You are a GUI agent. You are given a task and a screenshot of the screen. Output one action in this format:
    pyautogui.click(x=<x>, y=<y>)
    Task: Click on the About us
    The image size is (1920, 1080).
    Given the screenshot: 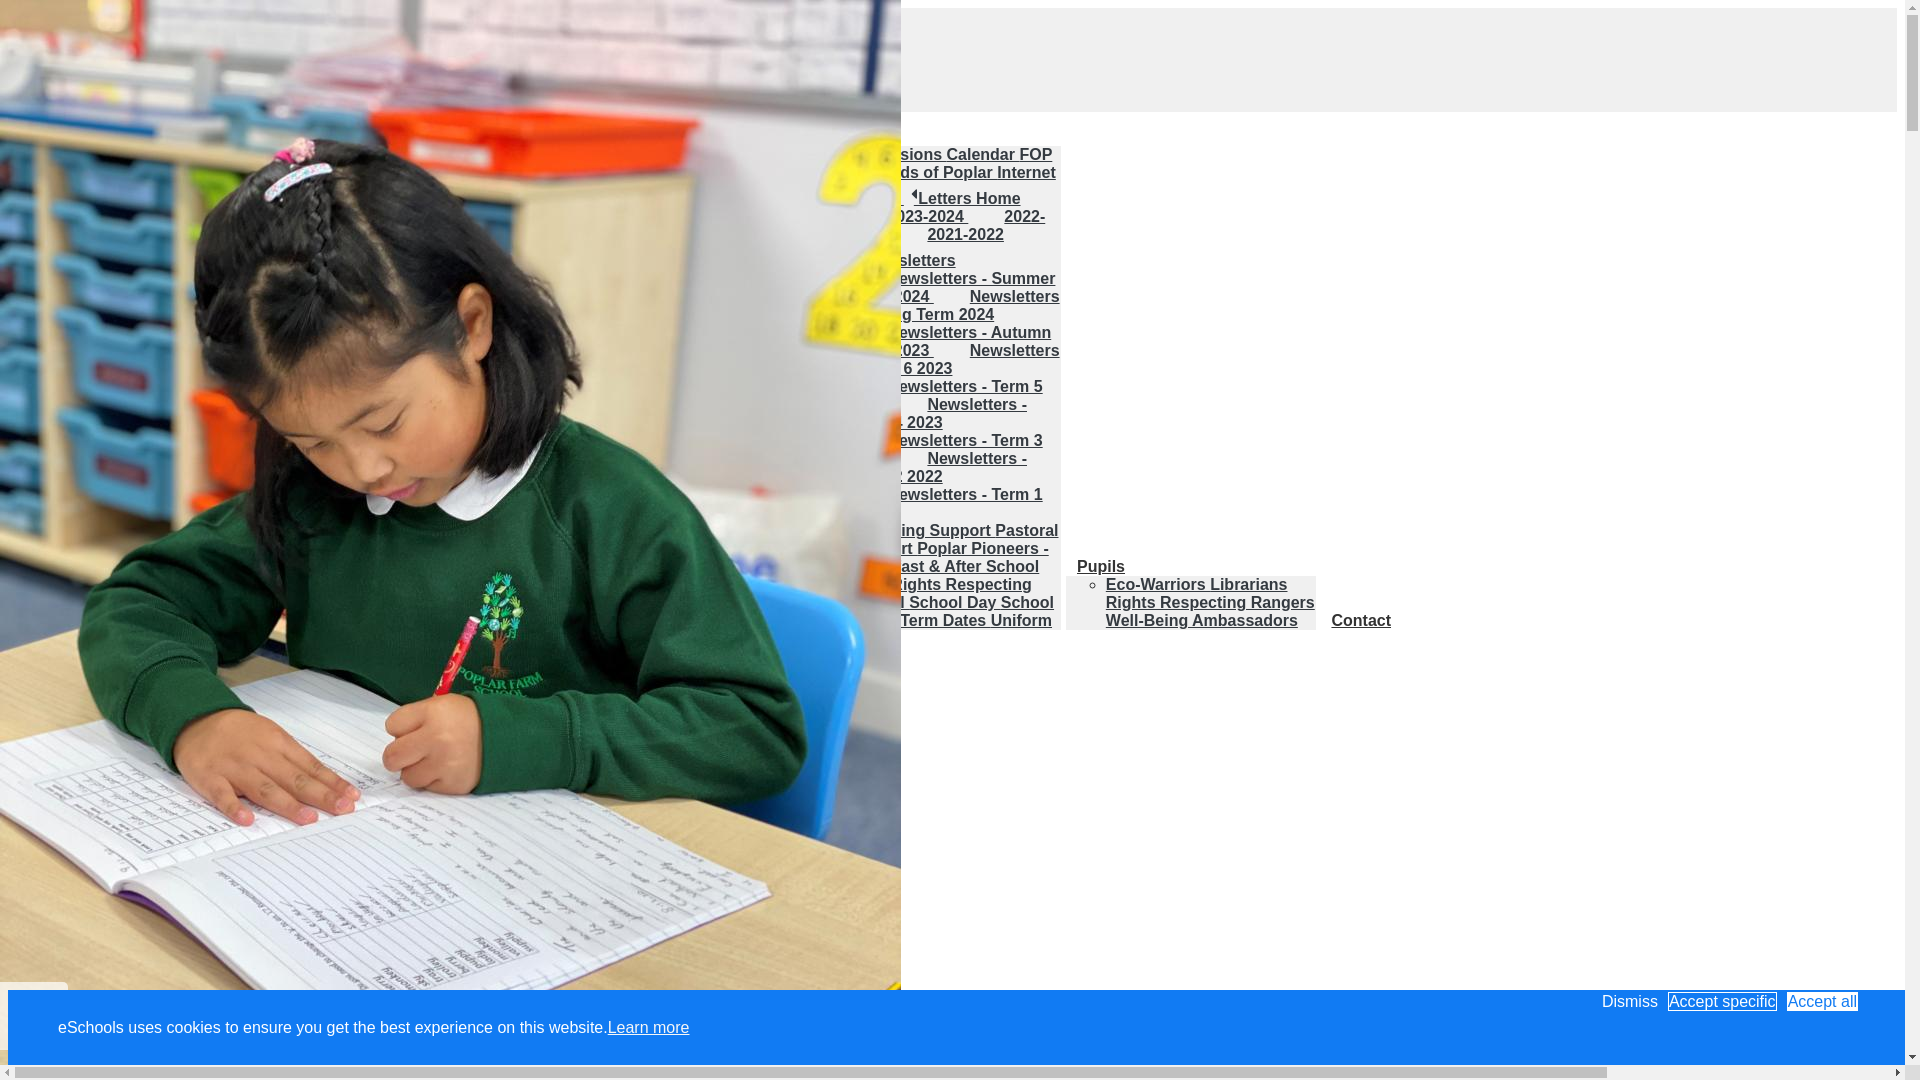 What is the action you would take?
    pyautogui.click(x=94, y=244)
    